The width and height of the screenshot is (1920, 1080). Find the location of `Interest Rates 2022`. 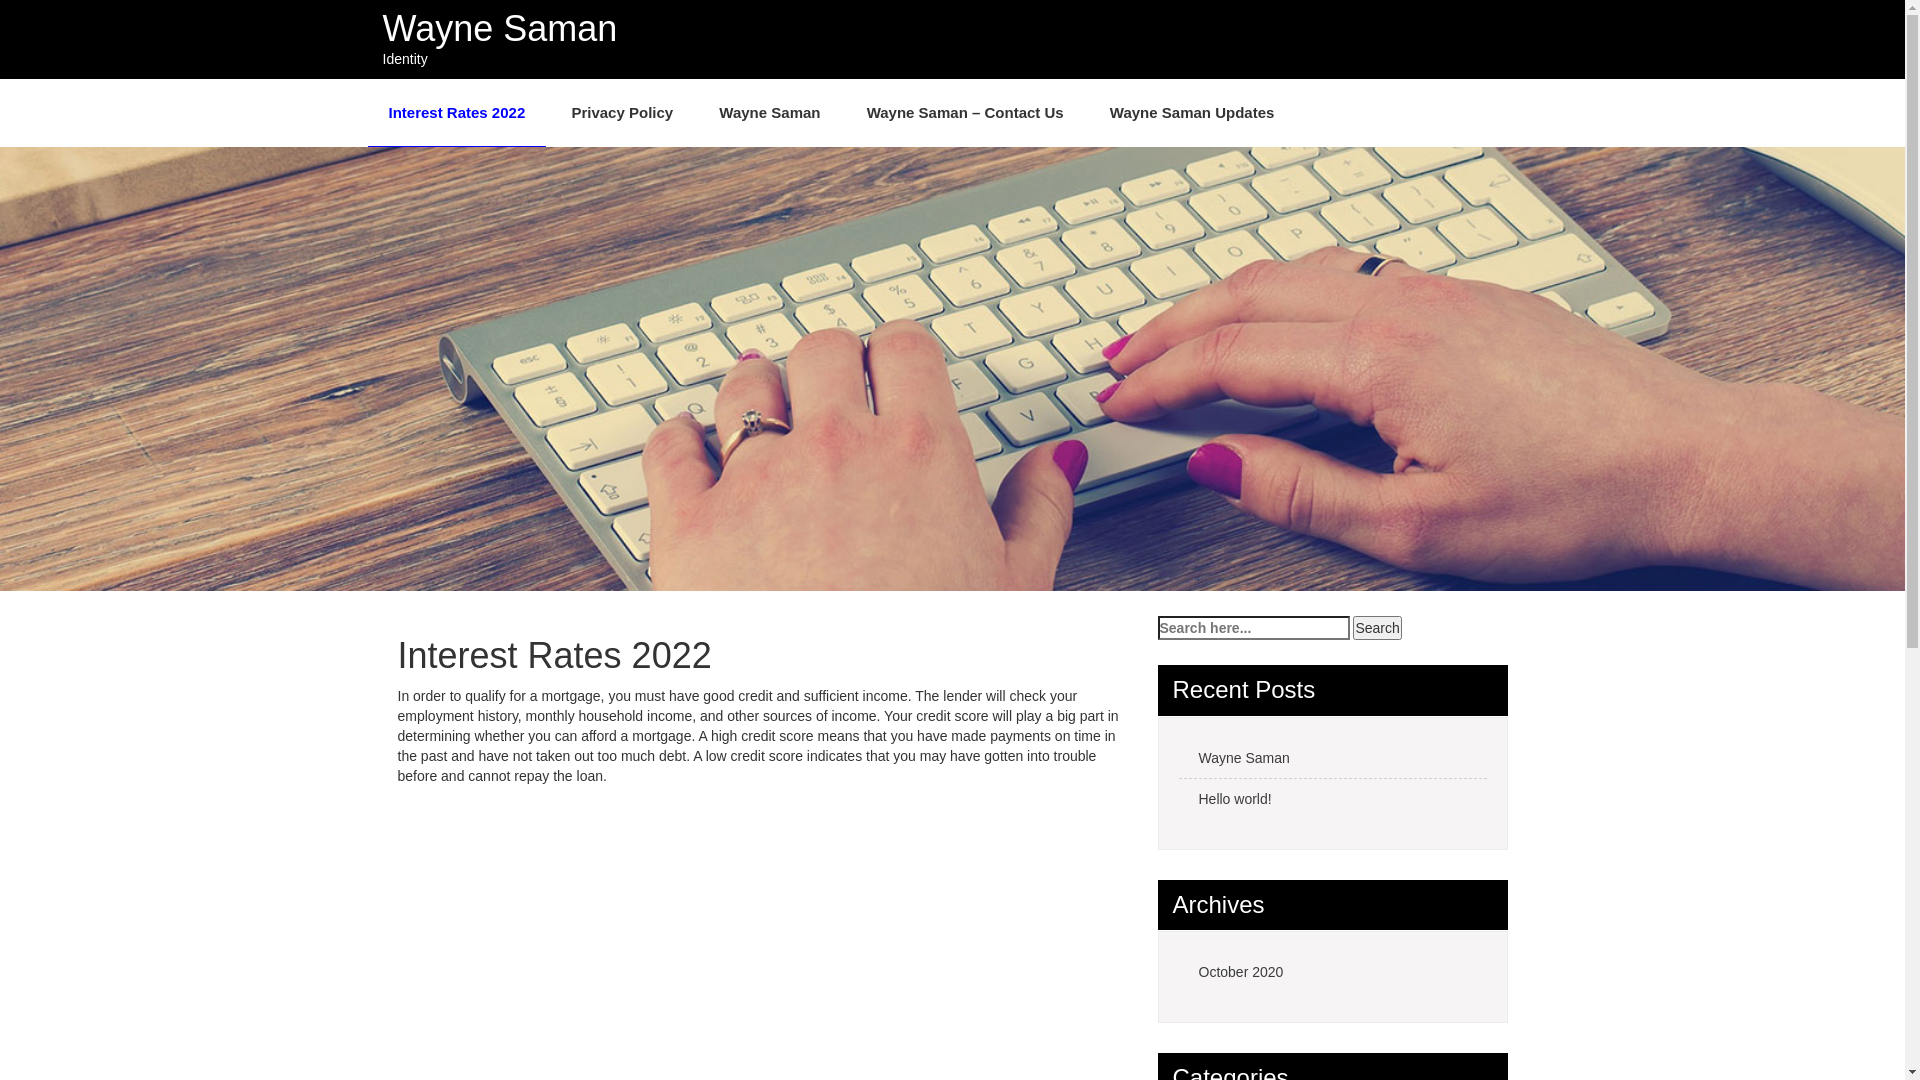

Interest Rates 2022 is located at coordinates (458, 113).